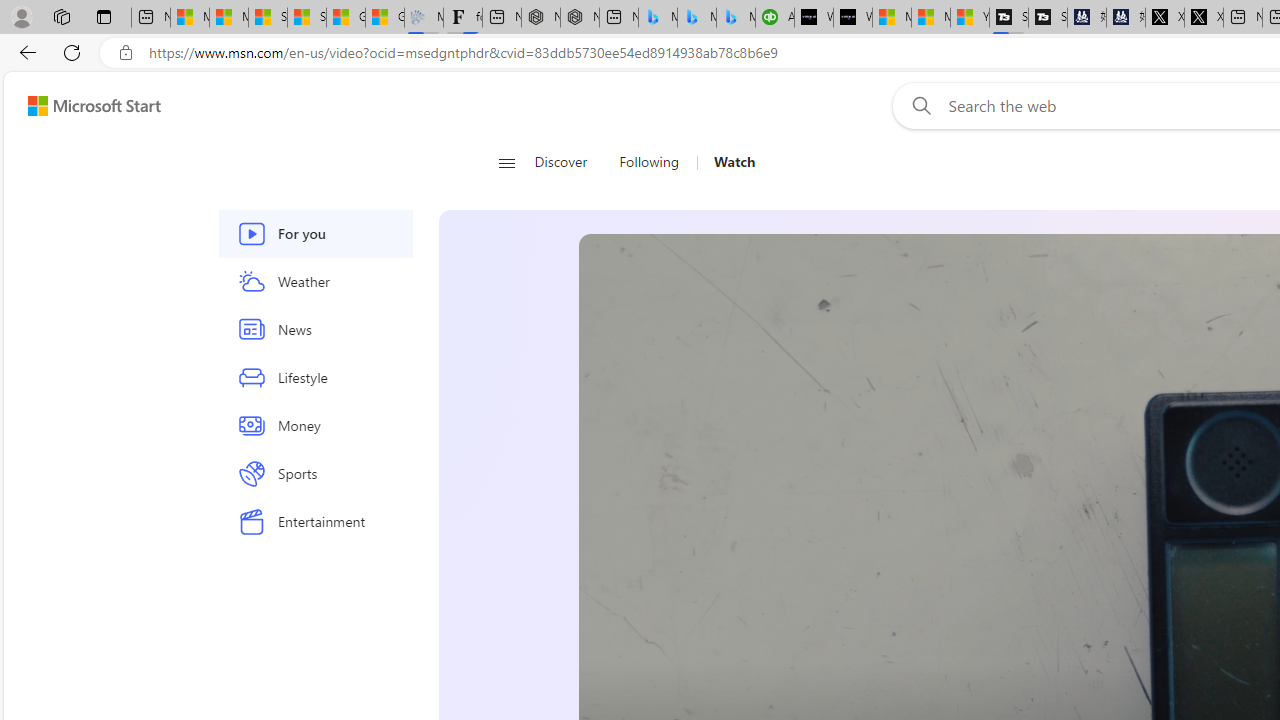  What do you see at coordinates (774, 18) in the screenshot?
I see `Accounting Software for Accountants, CPAs and Bookkeepers` at bounding box center [774, 18].